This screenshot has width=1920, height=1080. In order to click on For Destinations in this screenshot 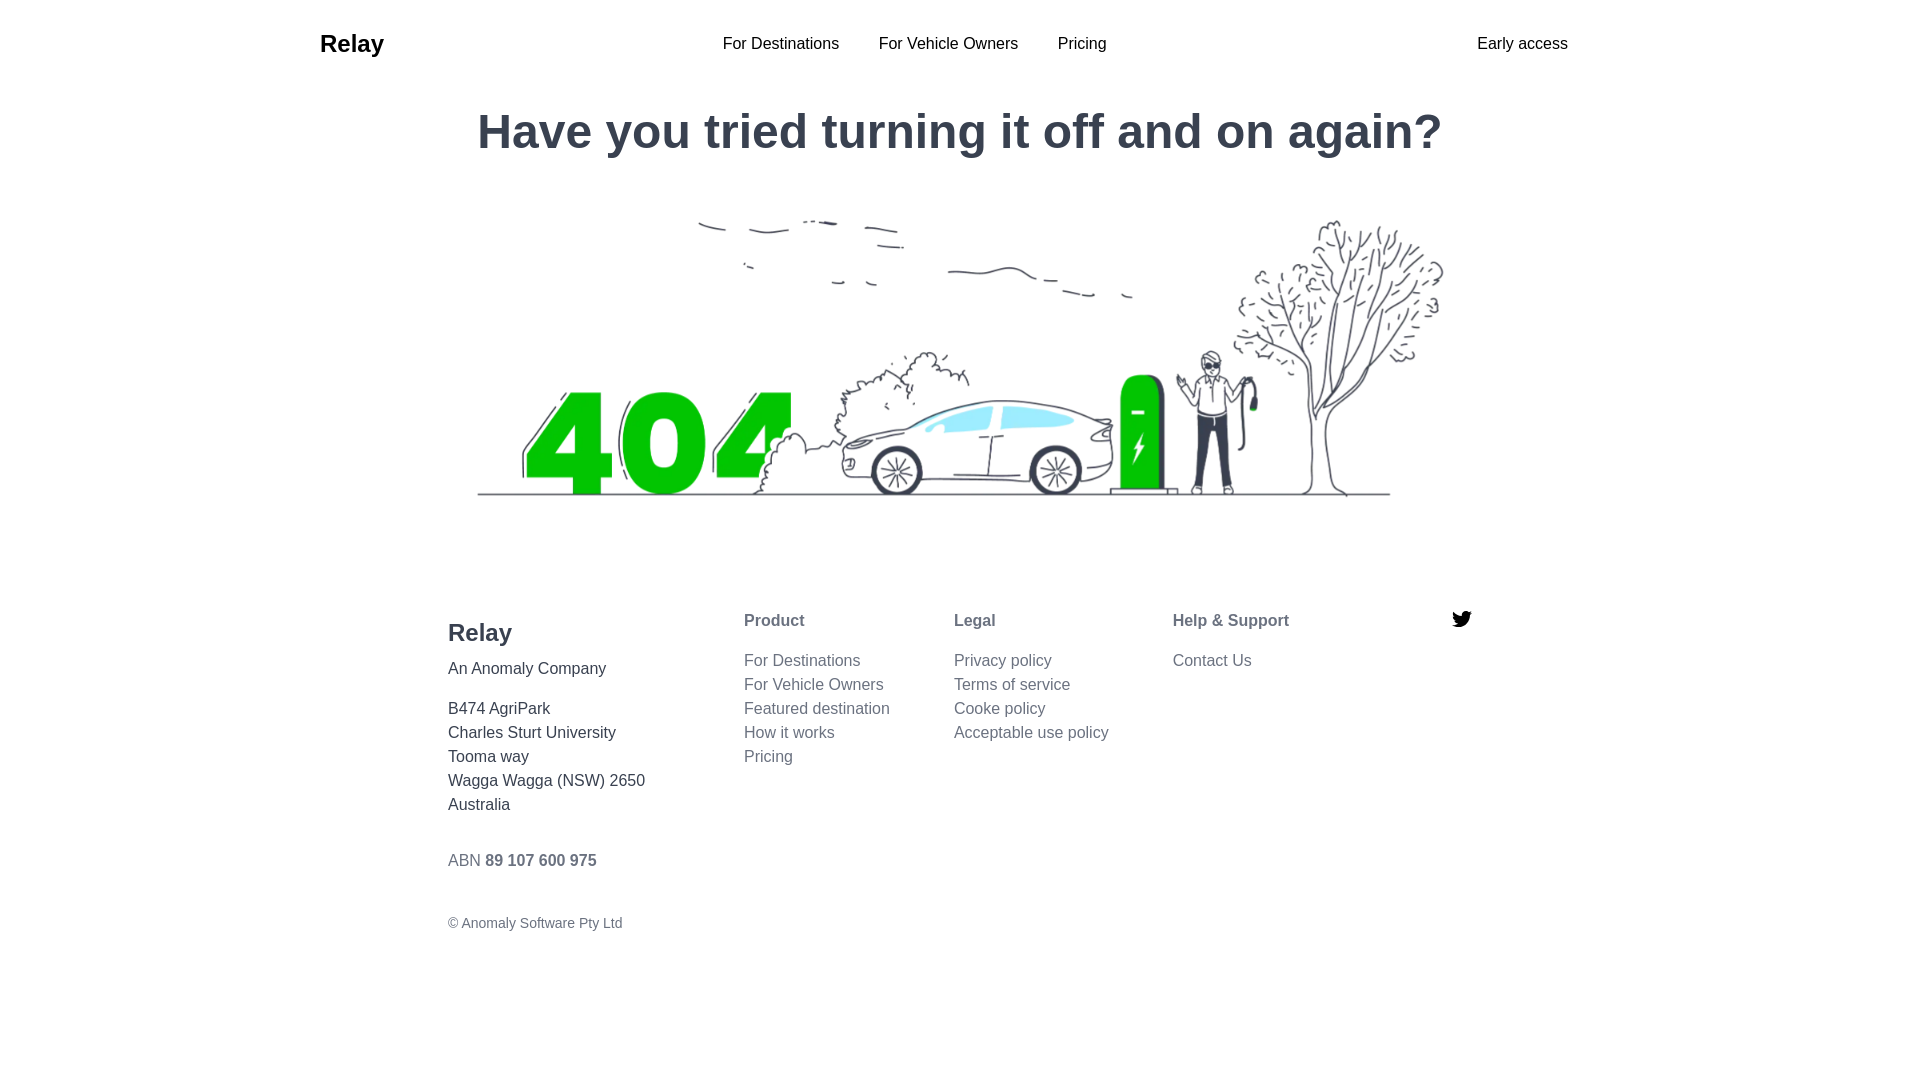, I will do `click(782, 44)`.